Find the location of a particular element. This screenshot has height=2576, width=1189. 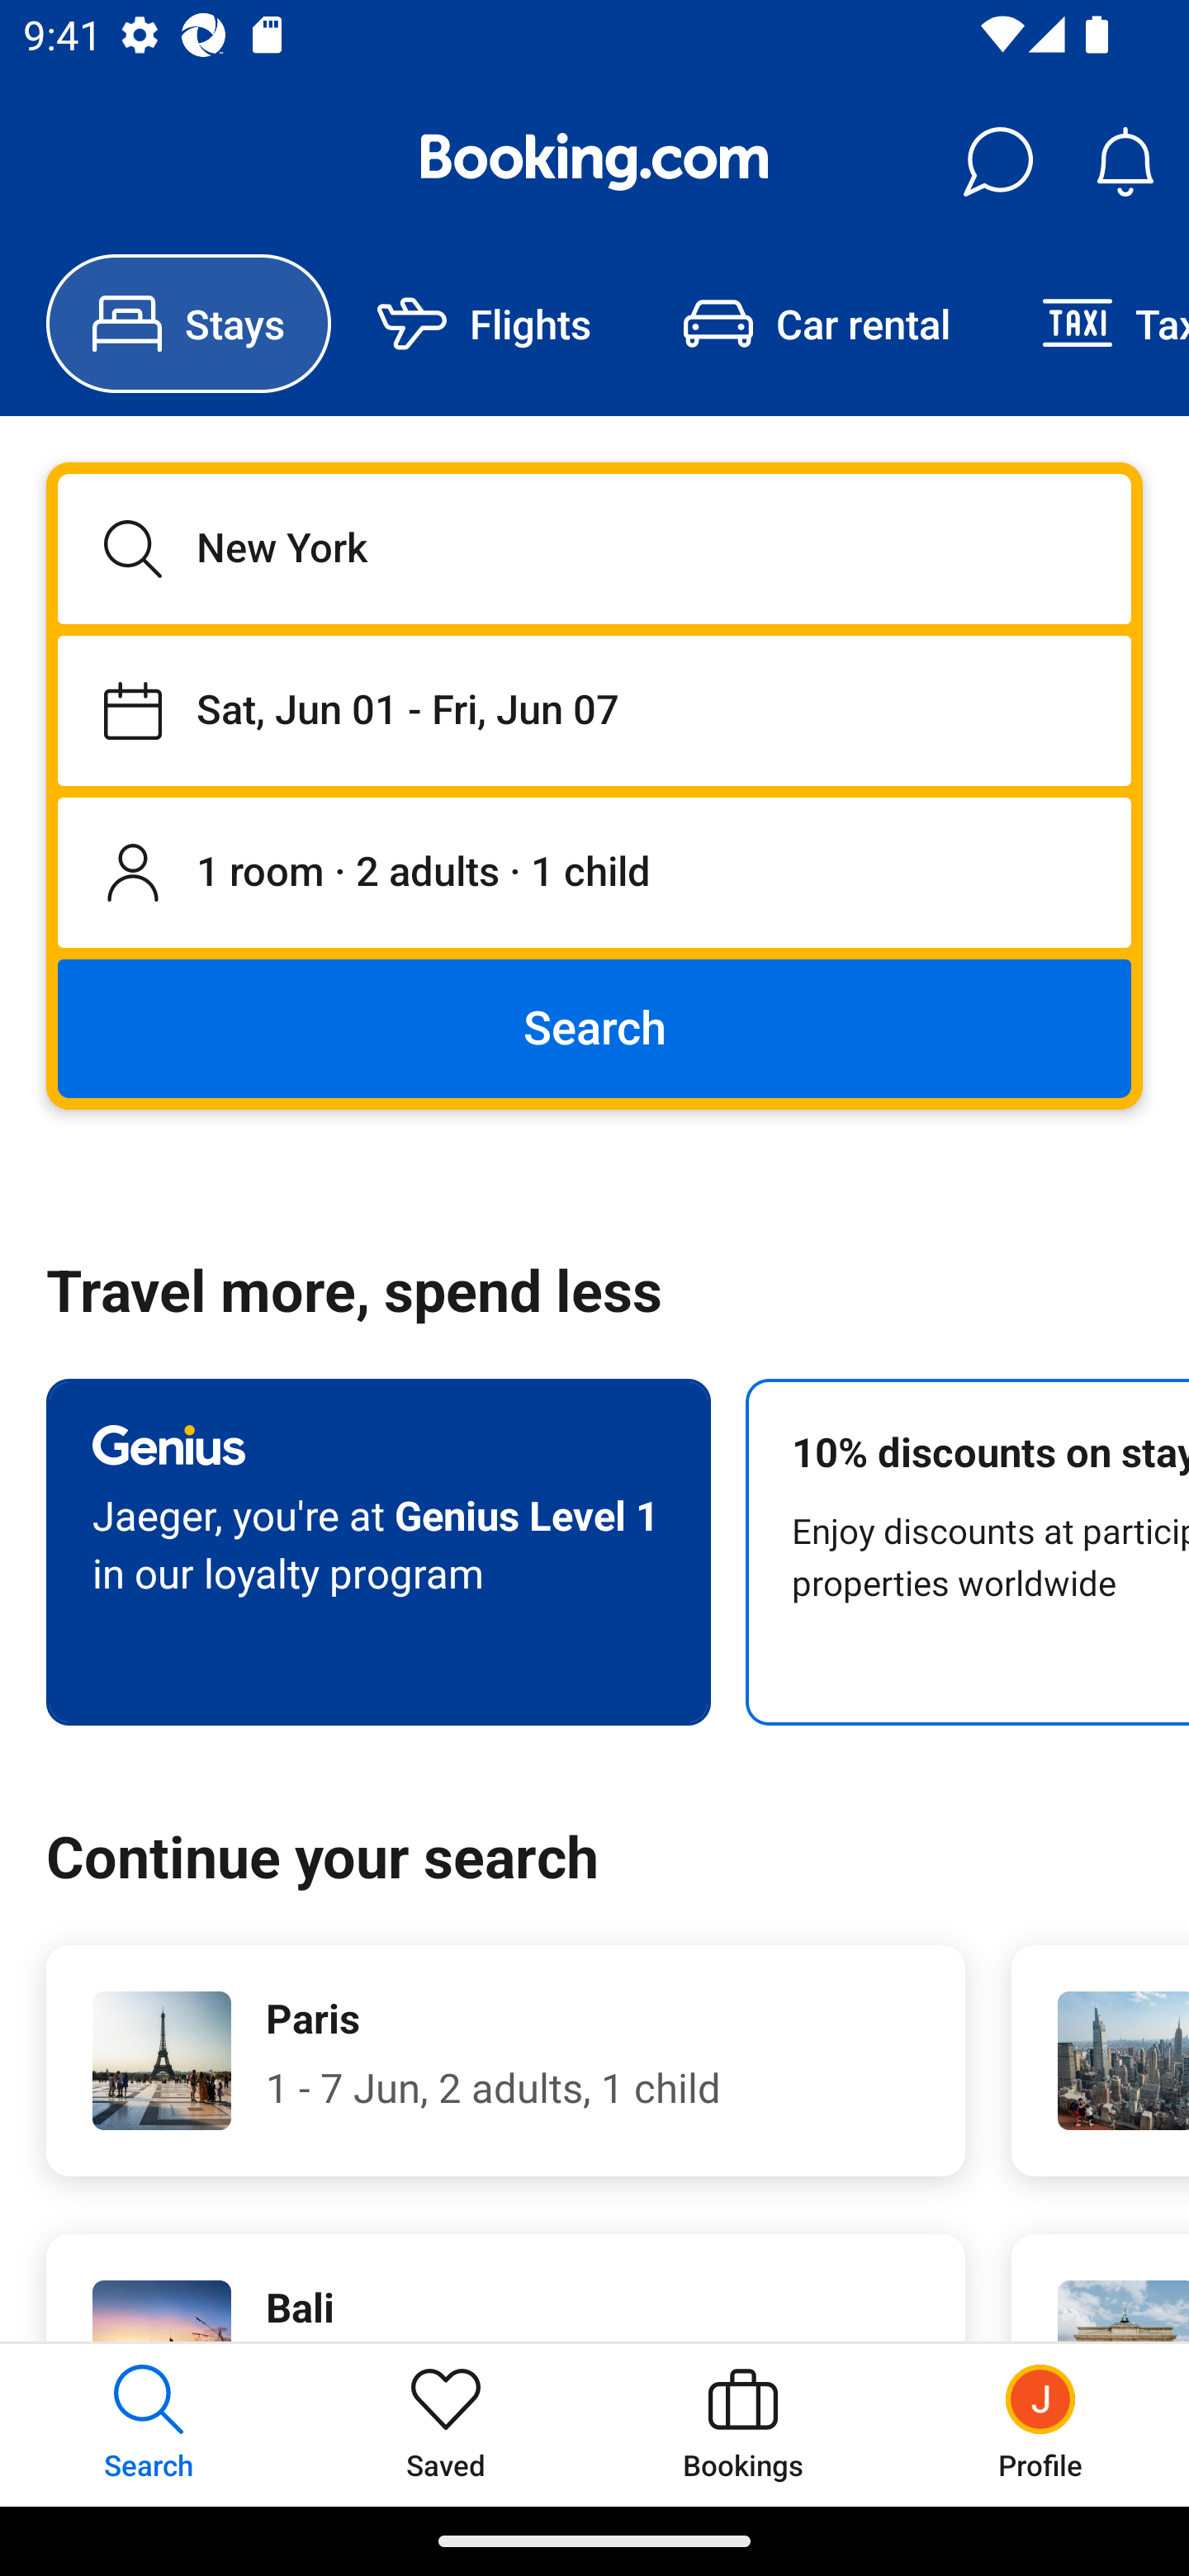

New York is located at coordinates (594, 548).